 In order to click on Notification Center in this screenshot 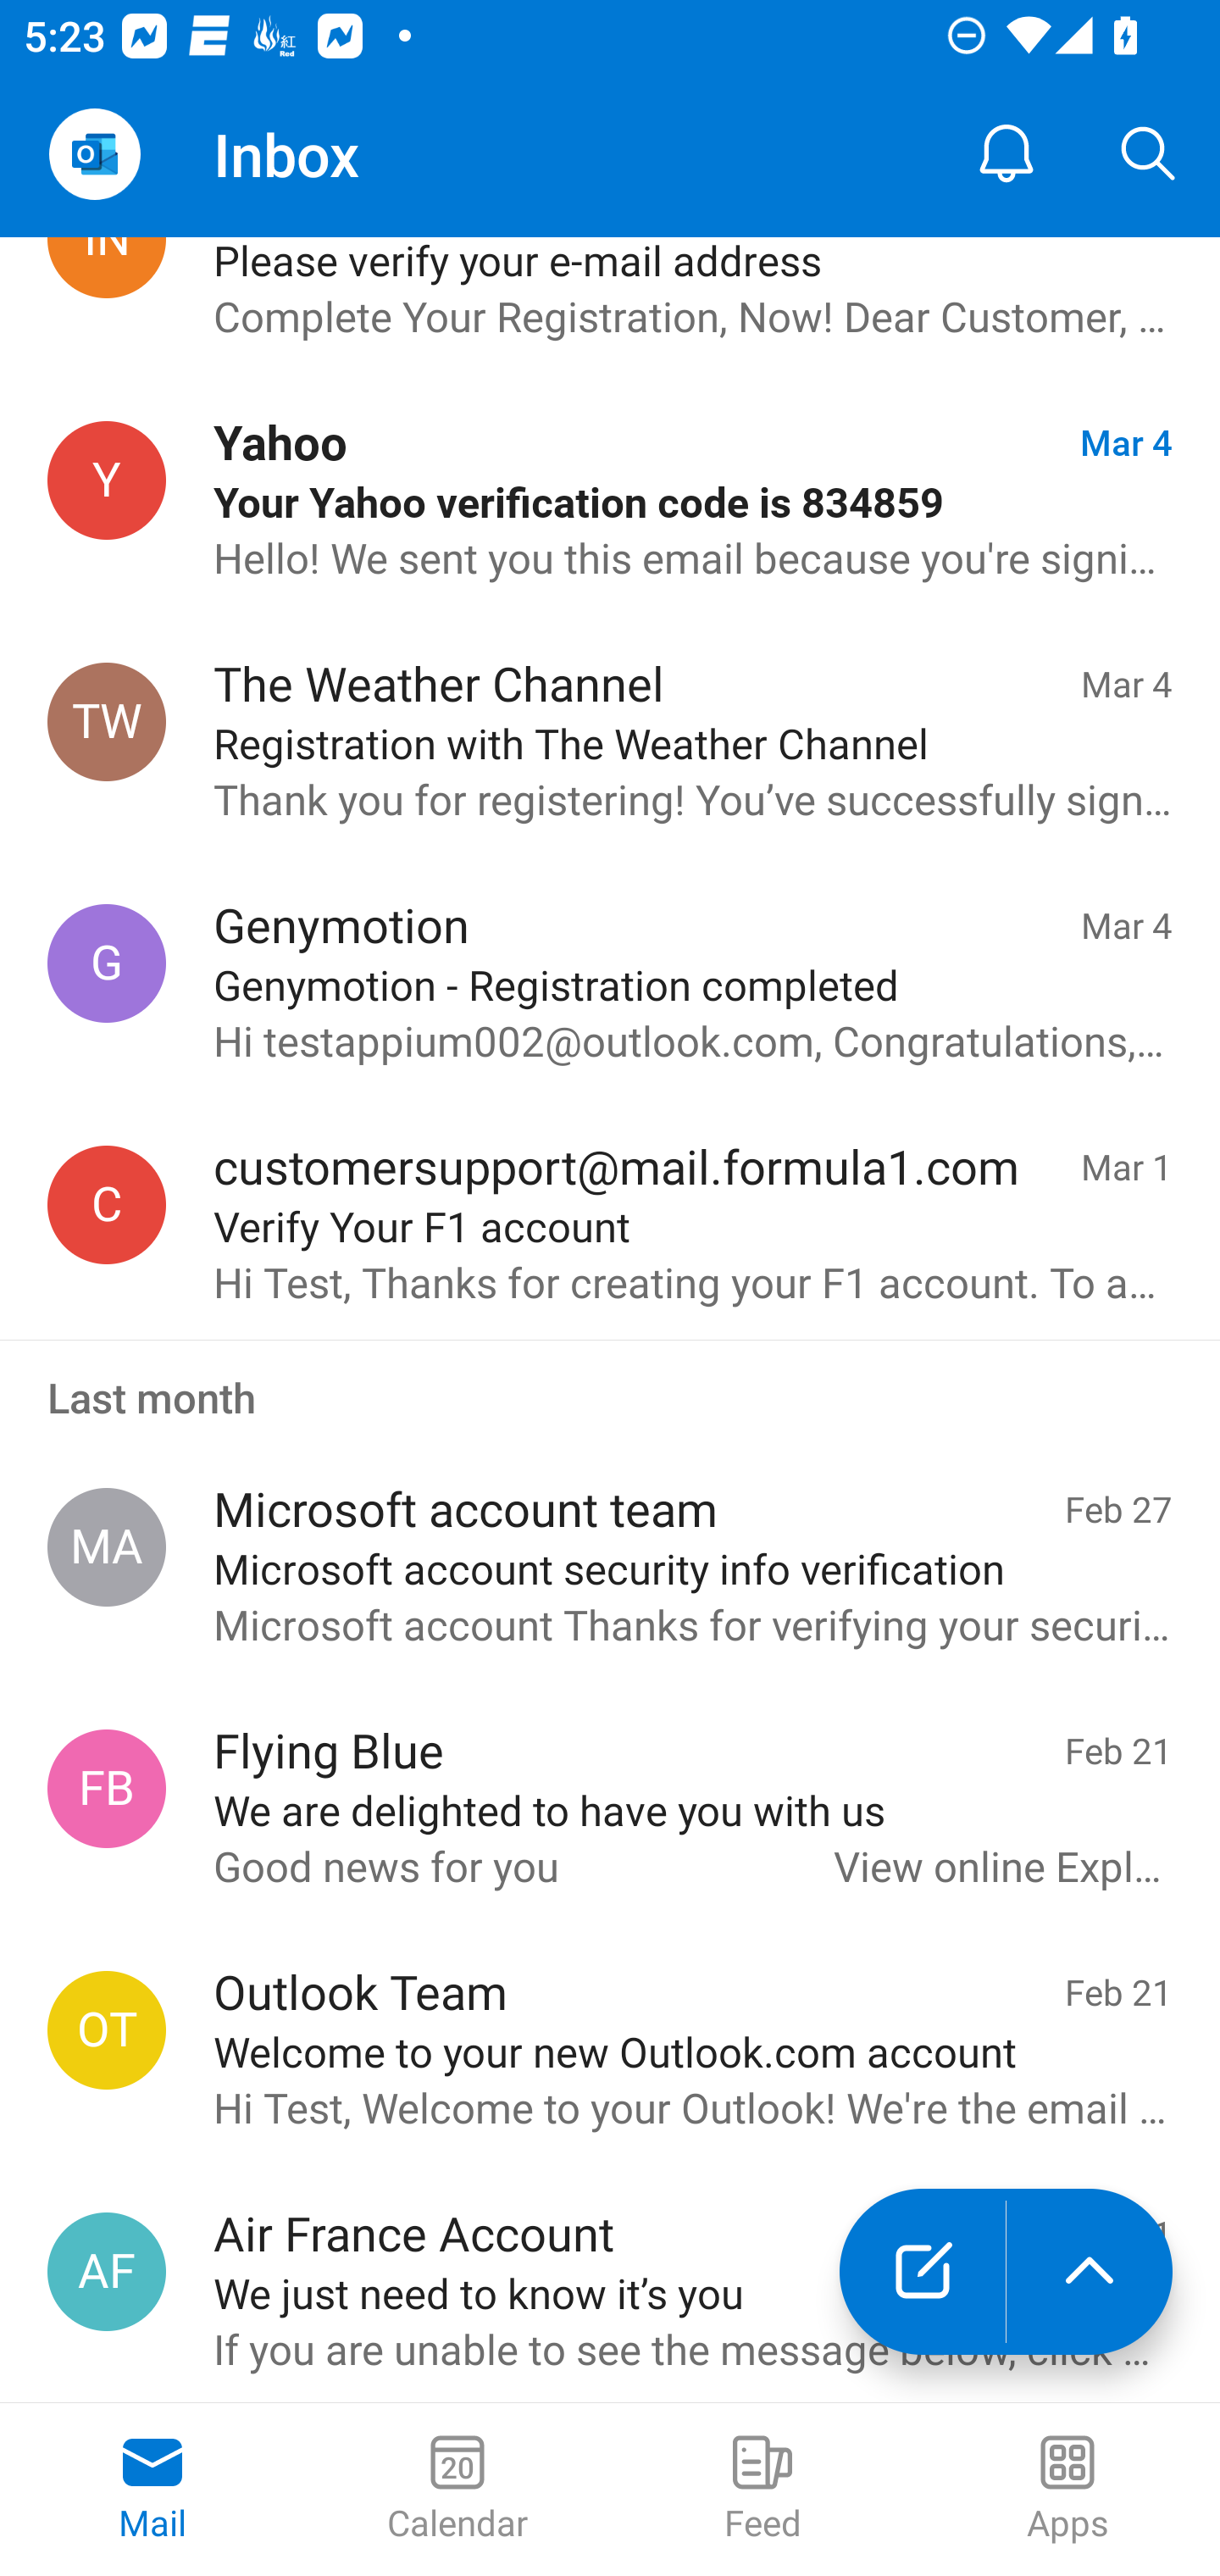, I will do `click(1006, 154)`.